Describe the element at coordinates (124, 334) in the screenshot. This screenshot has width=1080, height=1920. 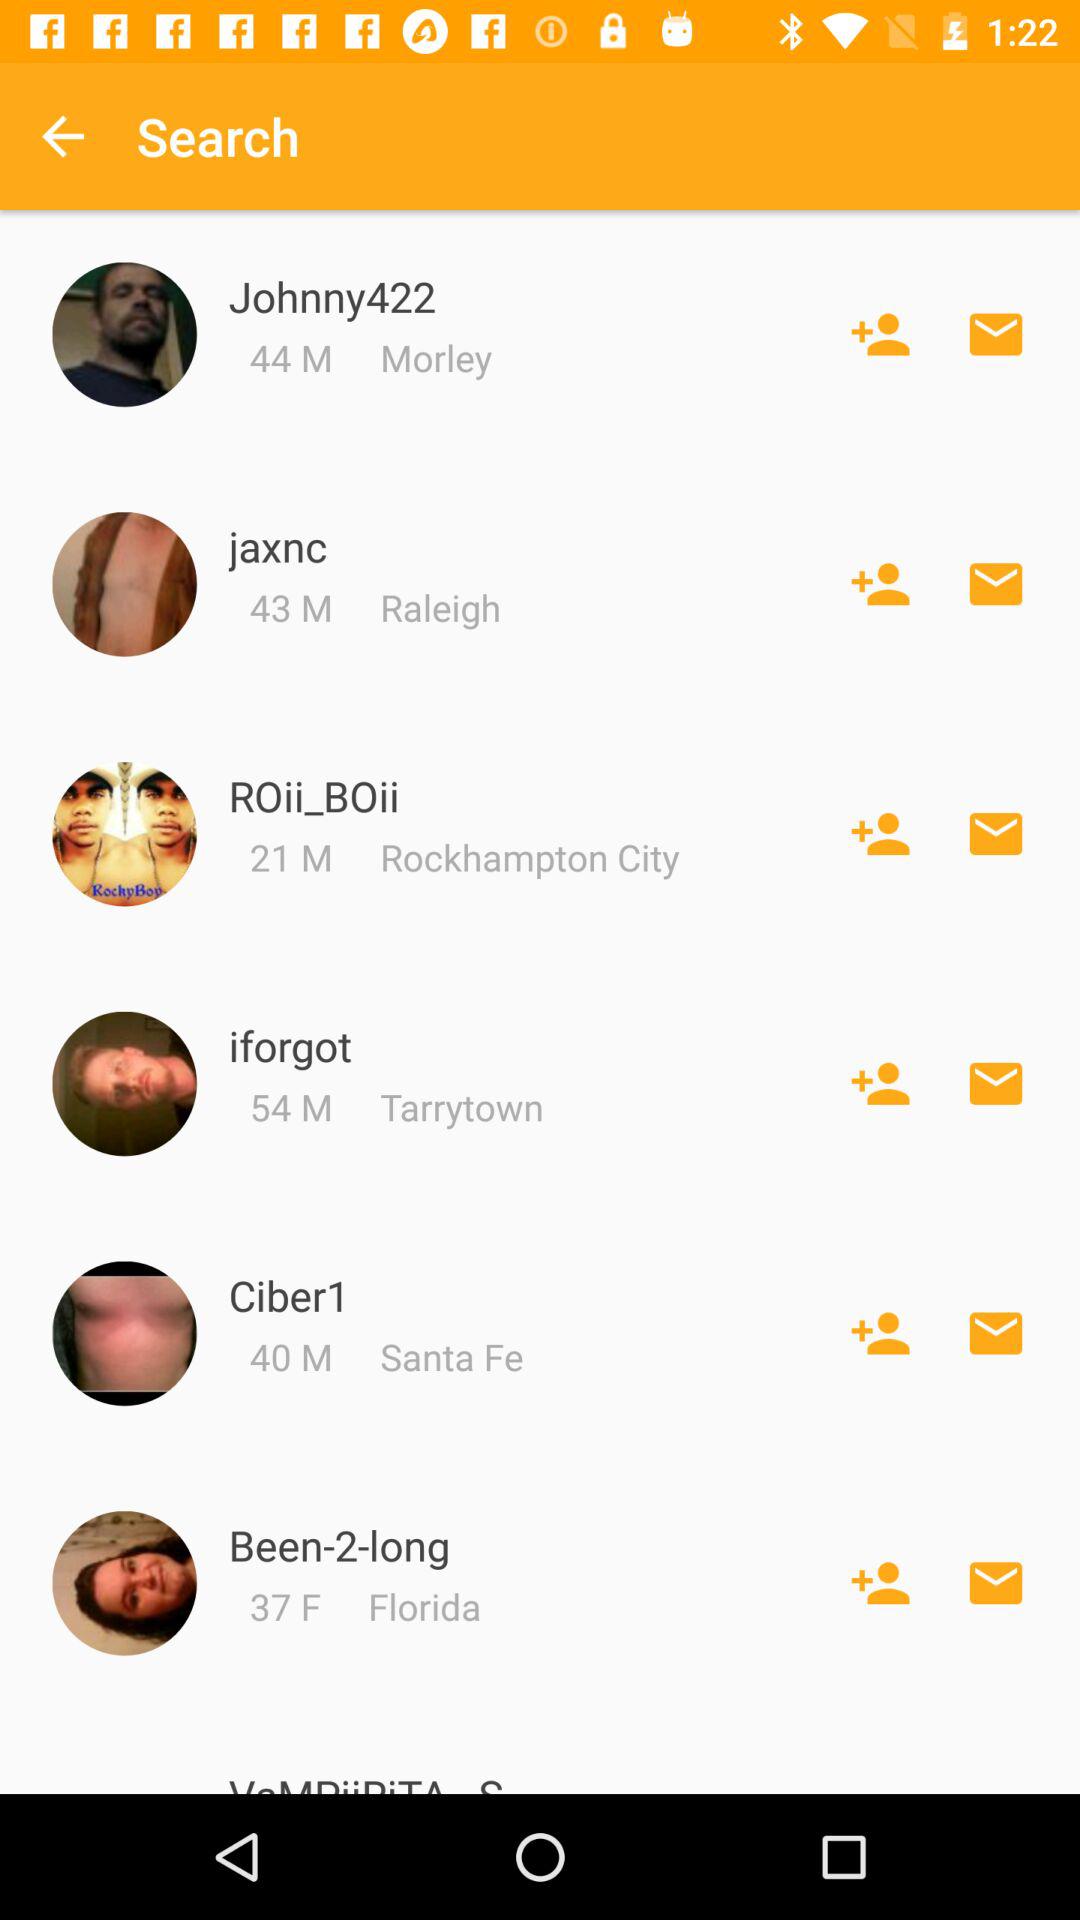
I see `profile picture` at that location.